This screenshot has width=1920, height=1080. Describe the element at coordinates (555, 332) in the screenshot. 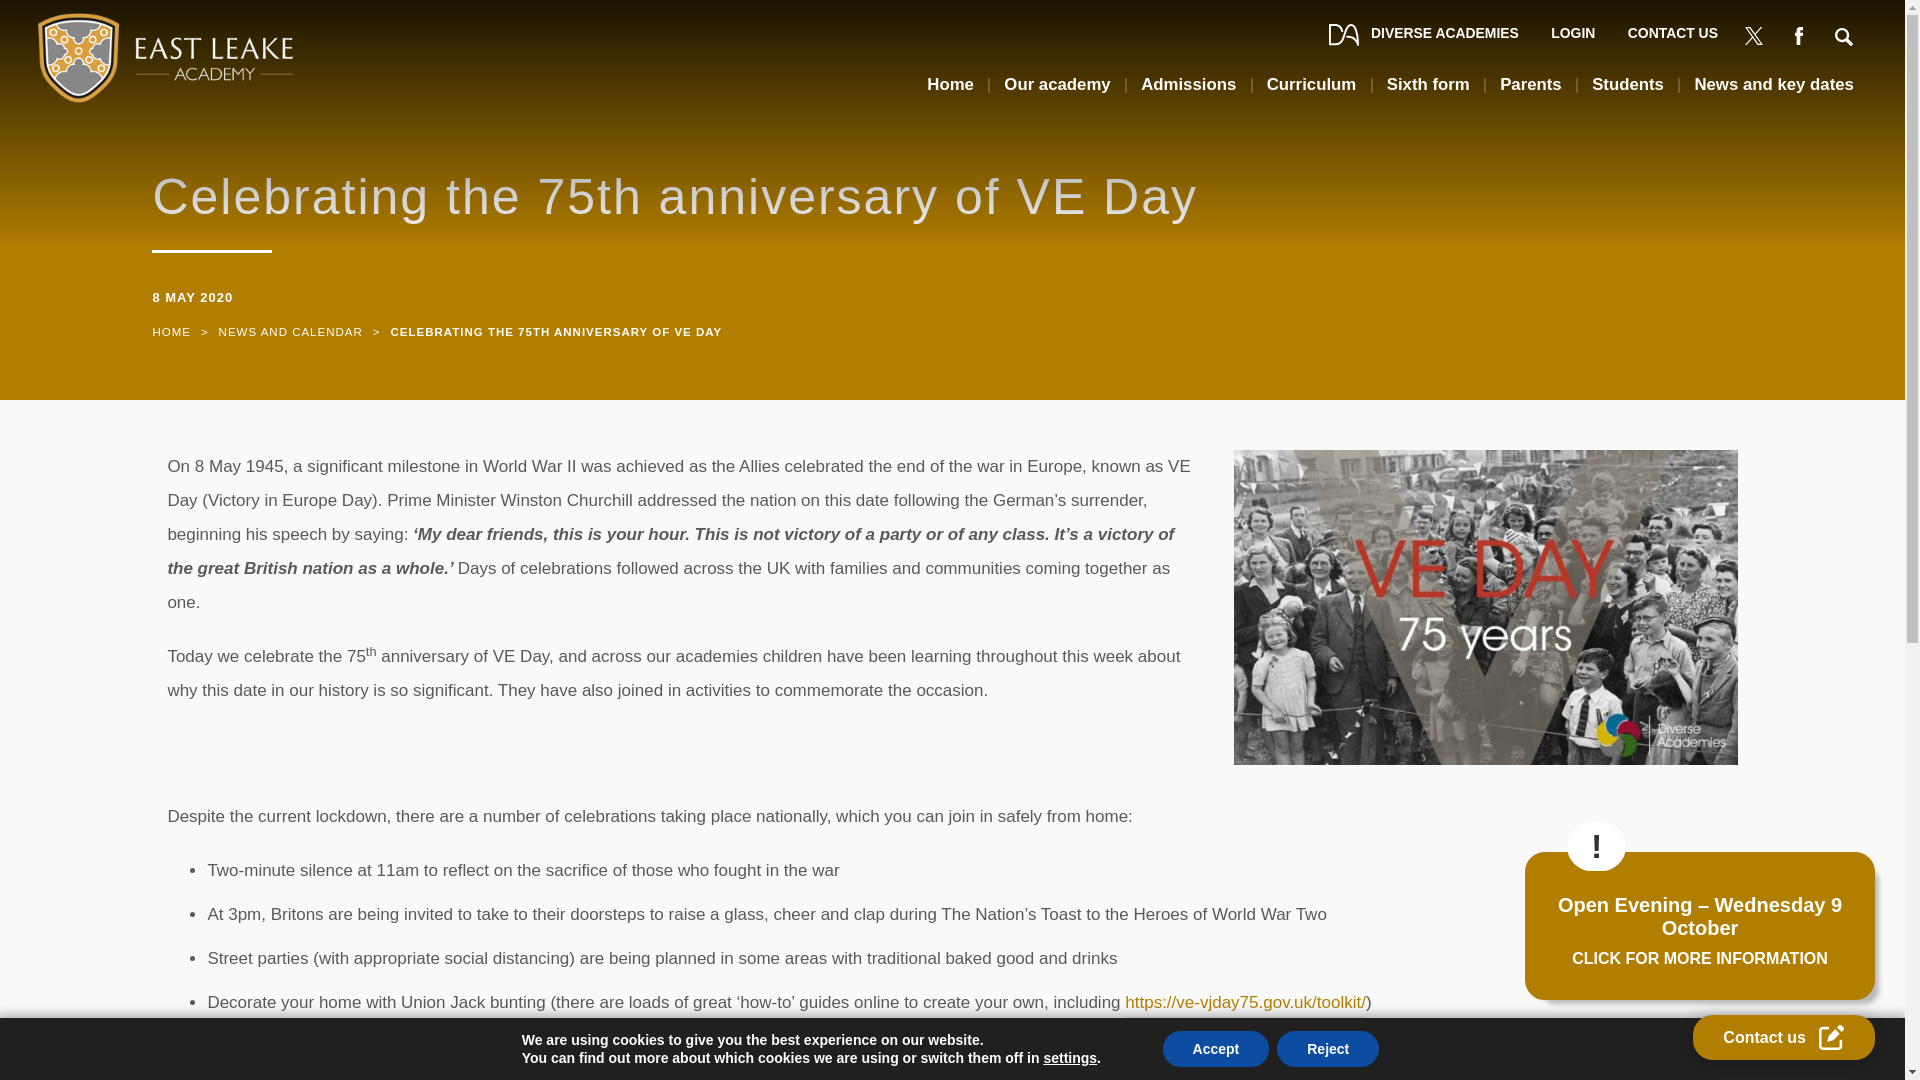

I see `Celebrating the 75th anniversary of VE Day` at that location.